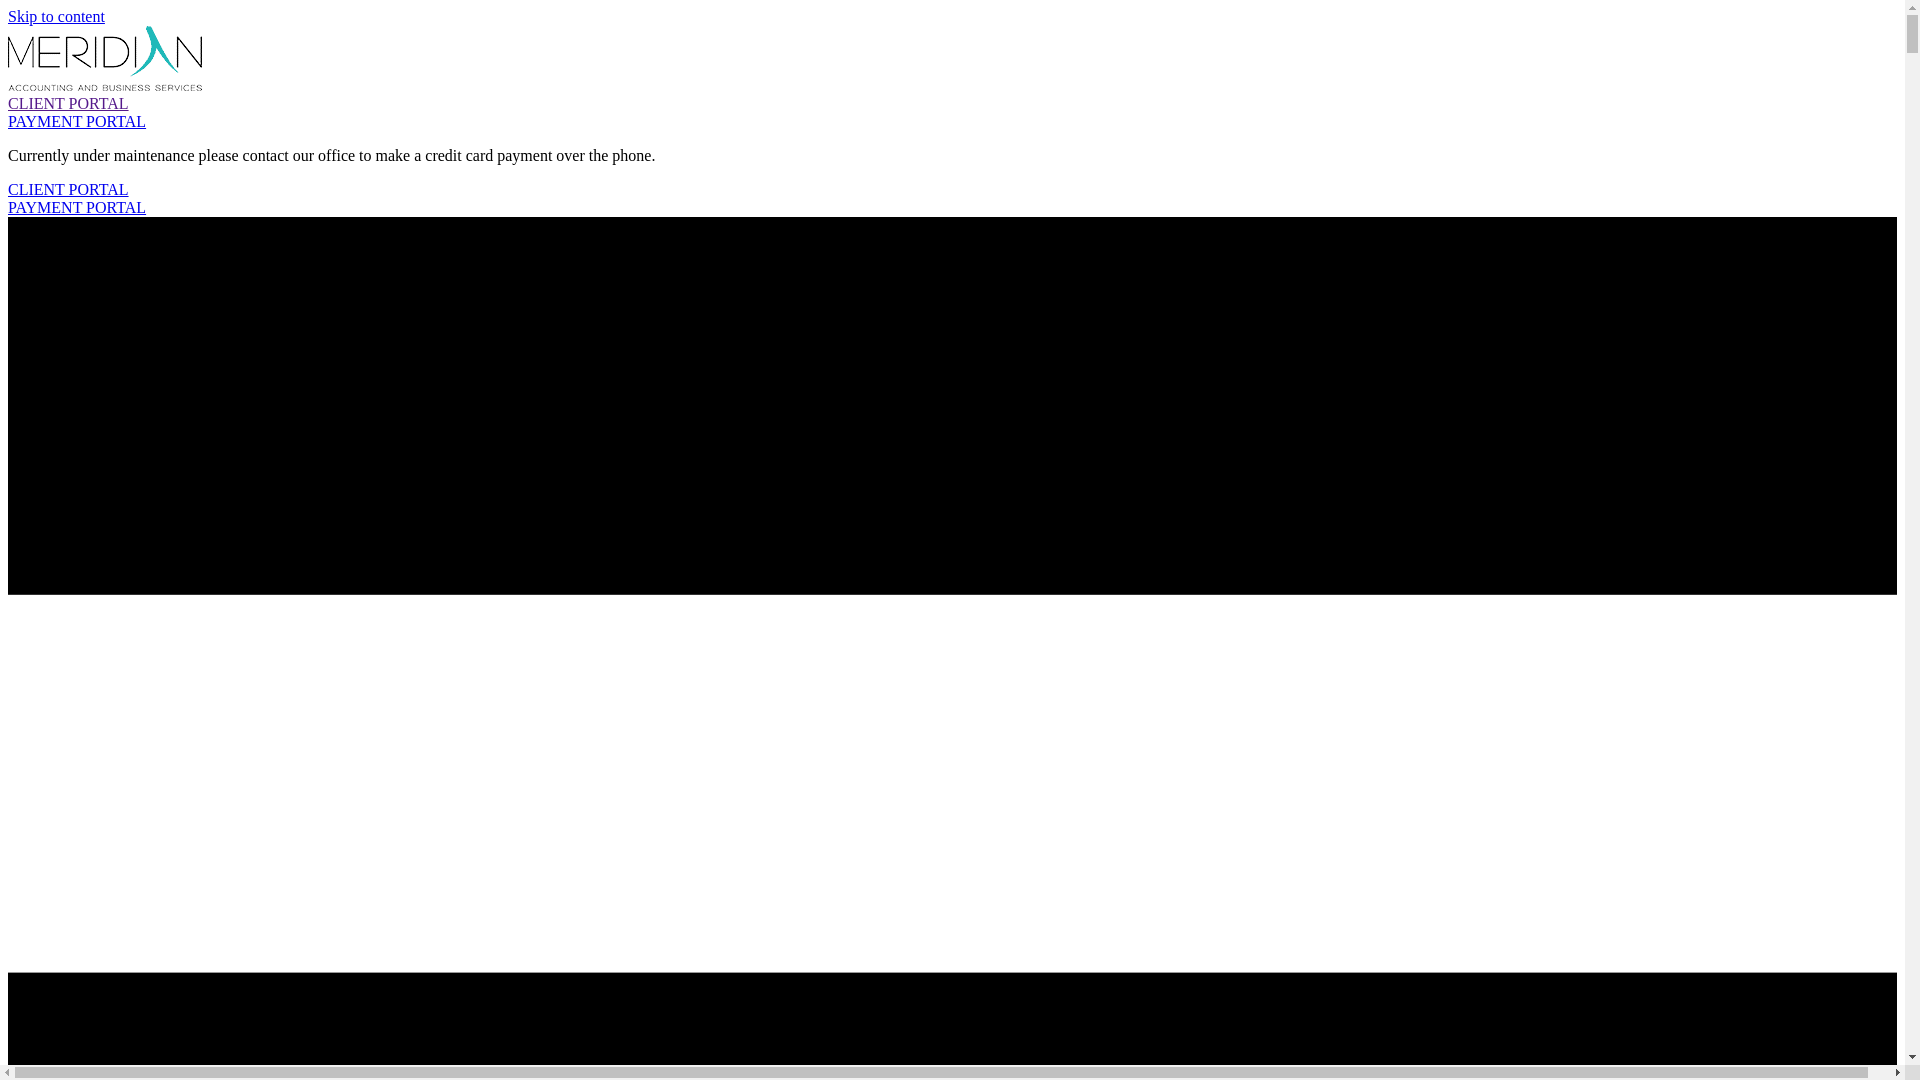 This screenshot has width=1920, height=1080. I want to click on CLIENT PORTAL, so click(68, 104).